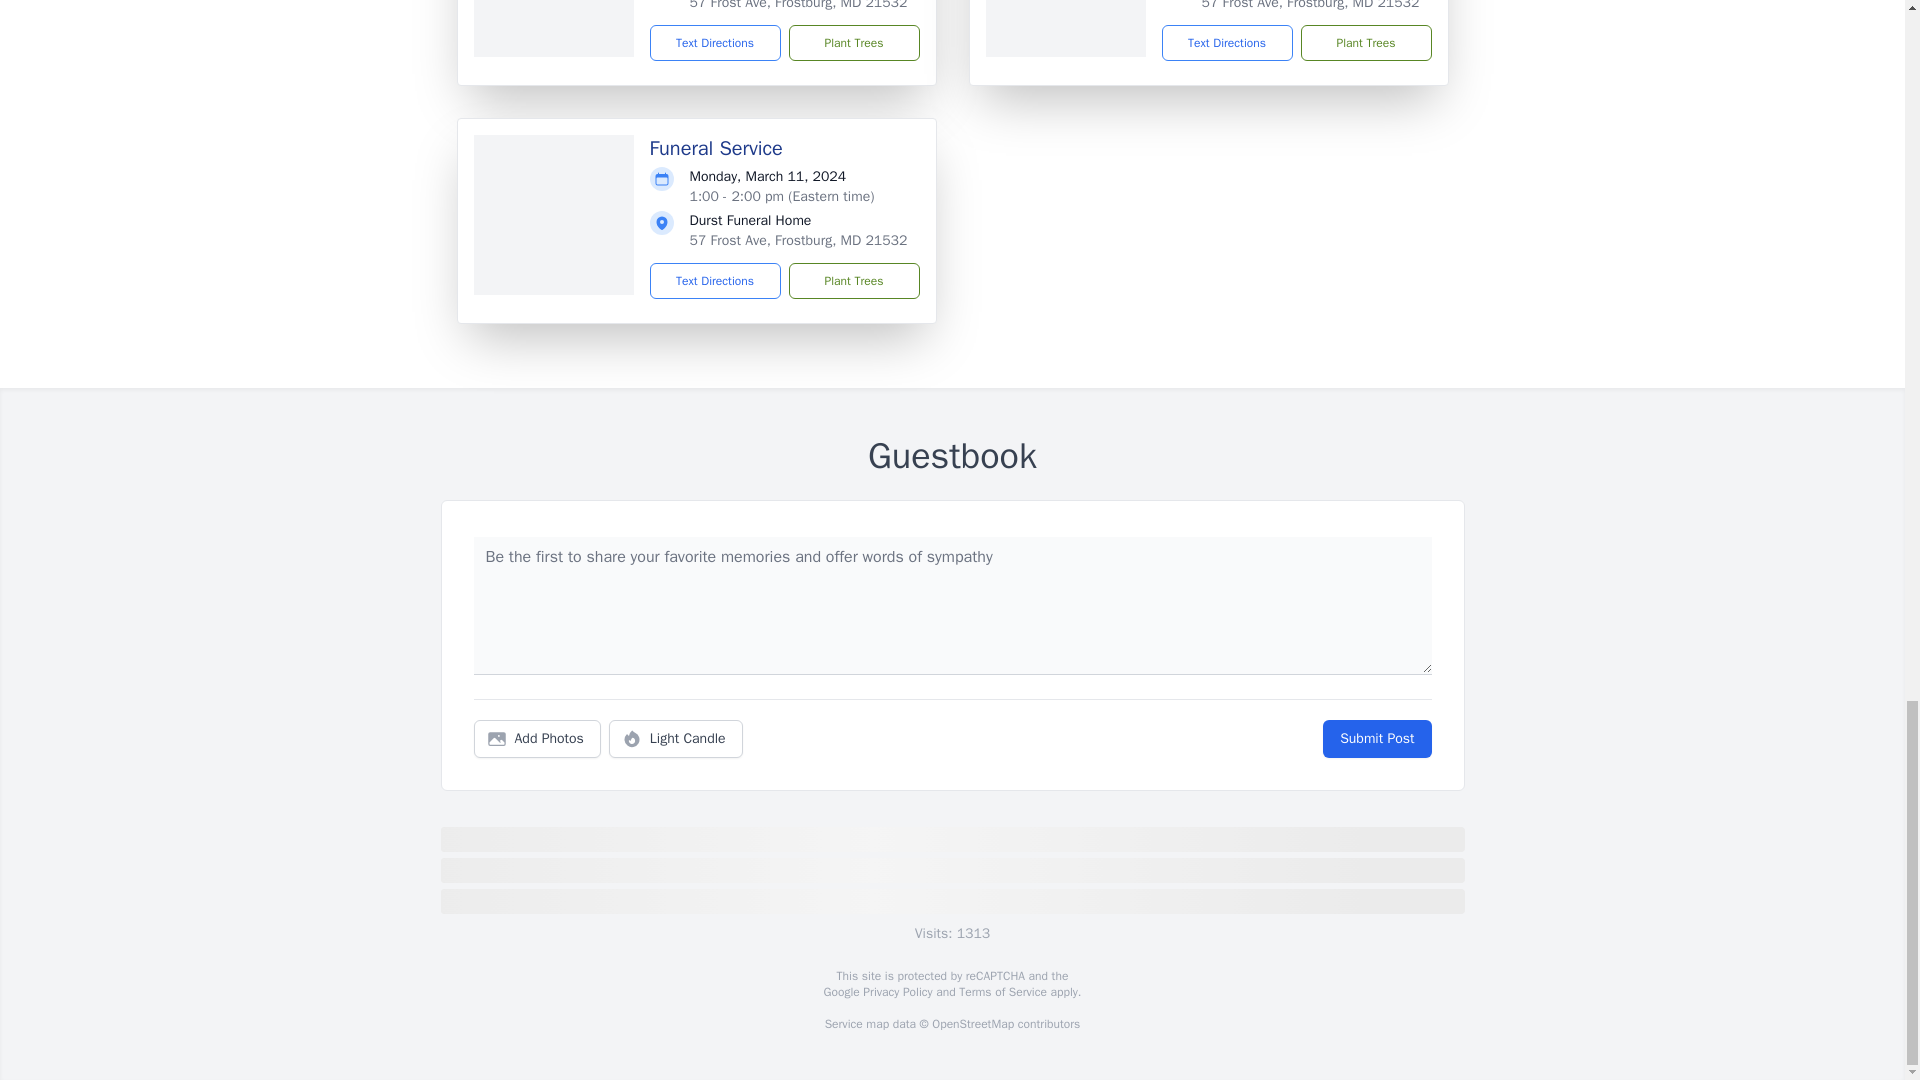  What do you see at coordinates (716, 281) in the screenshot?
I see `Text Directions` at bounding box center [716, 281].